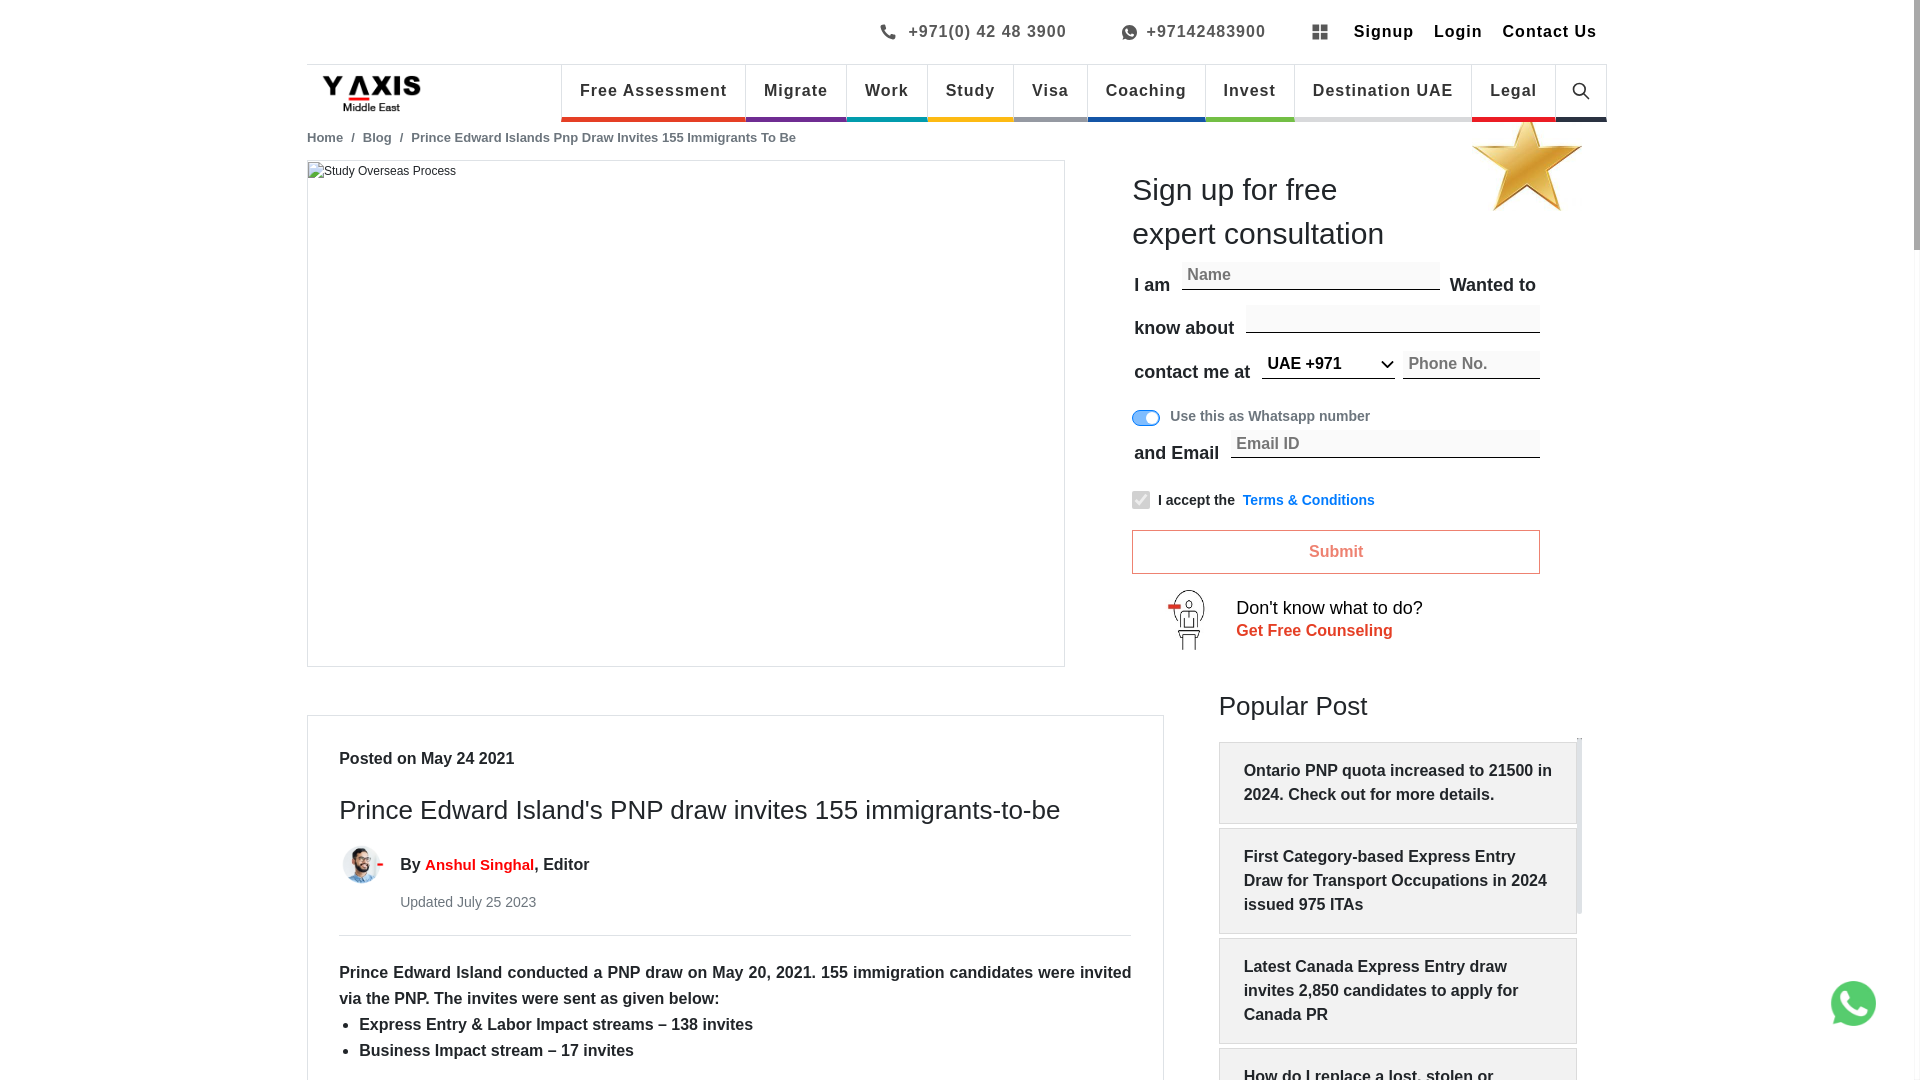  I want to click on Prince Edward Islands Pnp Draw Invites 155 Immigrants To Be, so click(603, 136).